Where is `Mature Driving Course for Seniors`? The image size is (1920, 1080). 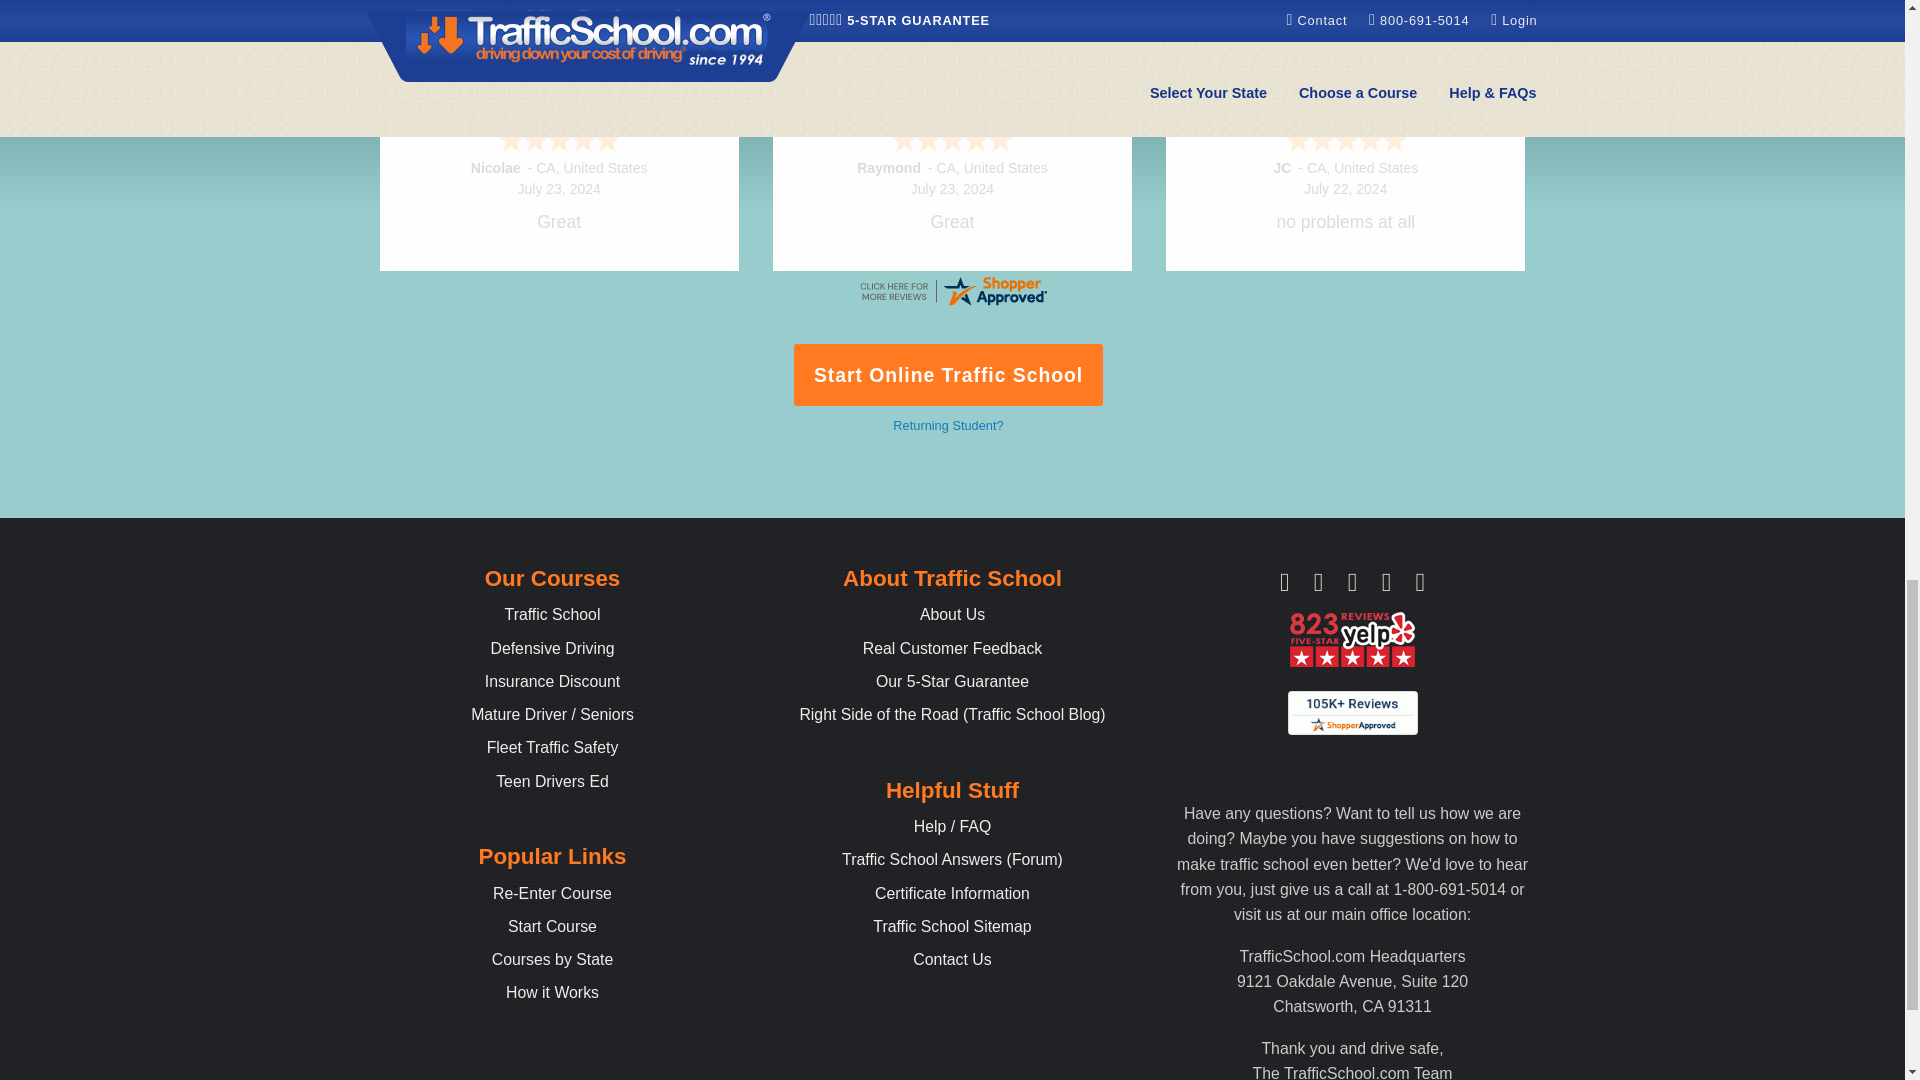 Mature Driving Course for Seniors is located at coordinates (552, 714).